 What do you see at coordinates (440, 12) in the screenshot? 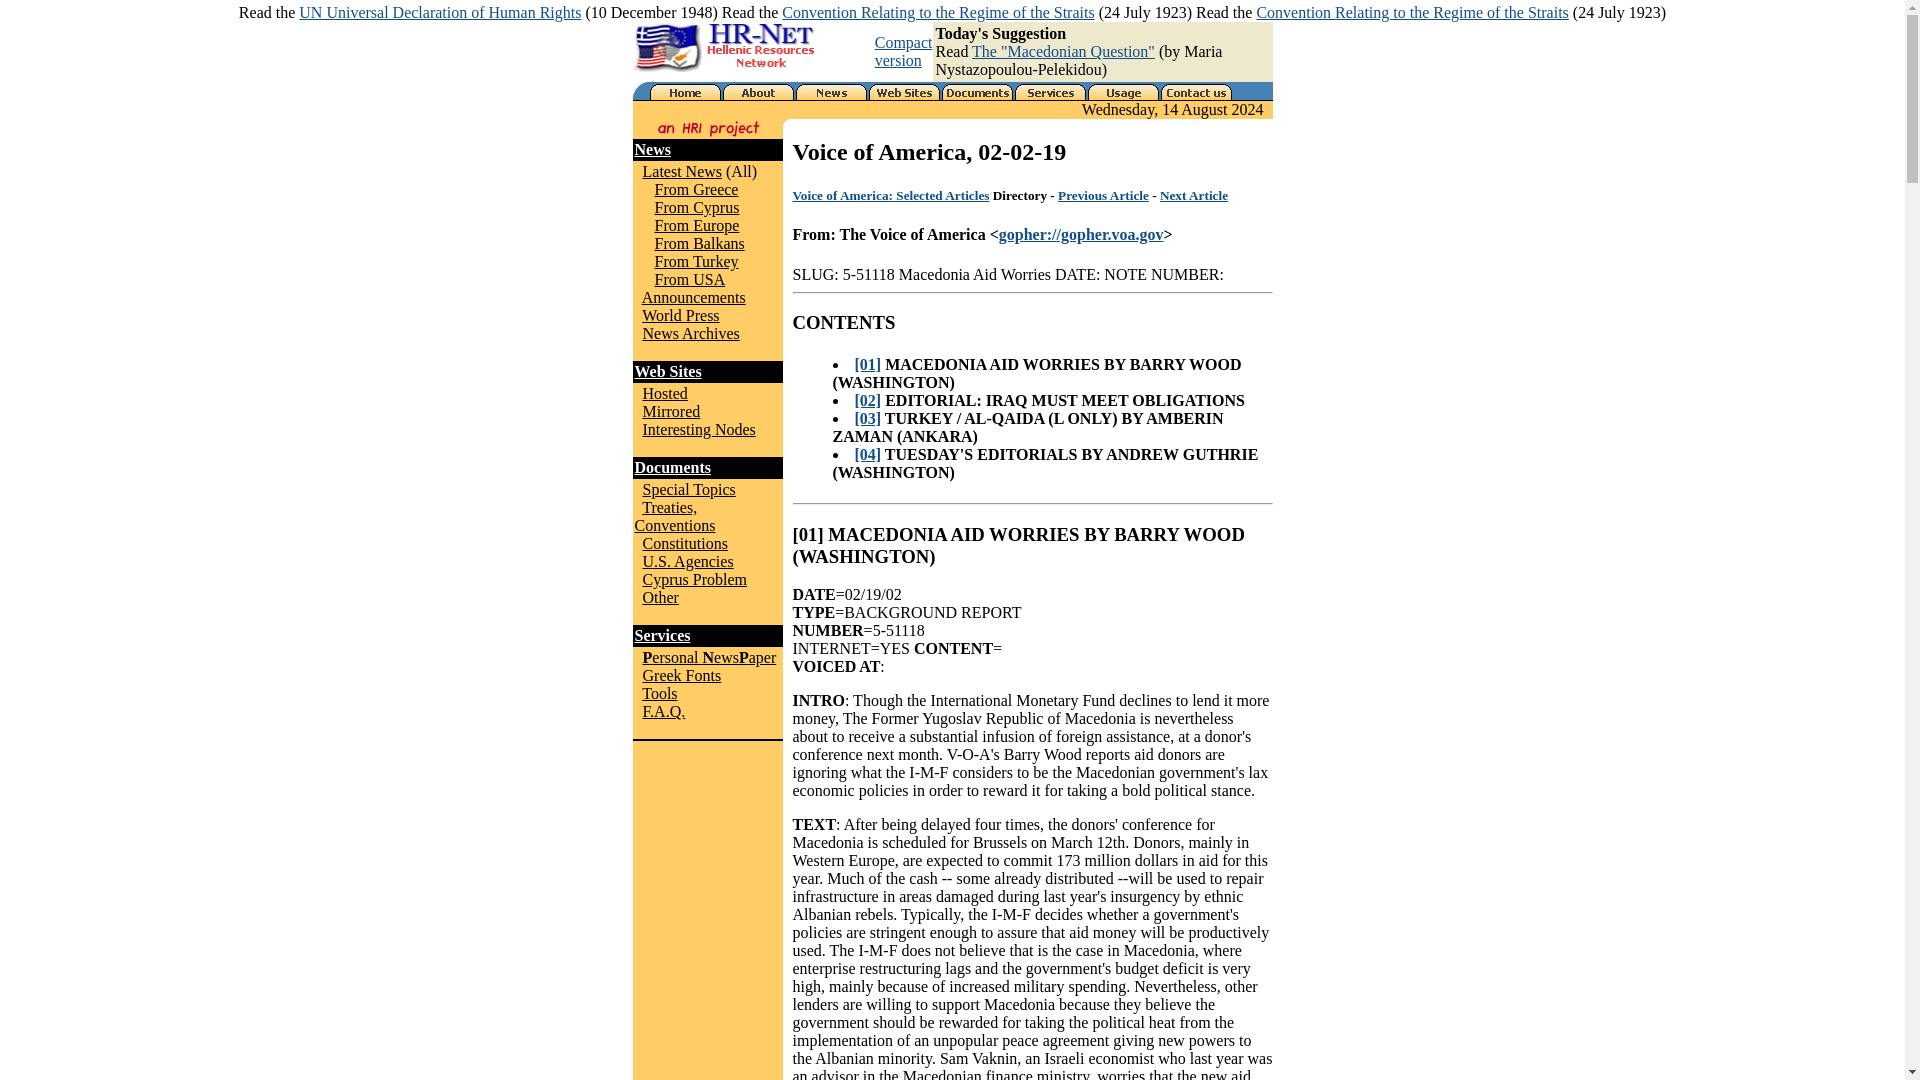
I see `UN Universal Declaration of Human Rights` at bounding box center [440, 12].